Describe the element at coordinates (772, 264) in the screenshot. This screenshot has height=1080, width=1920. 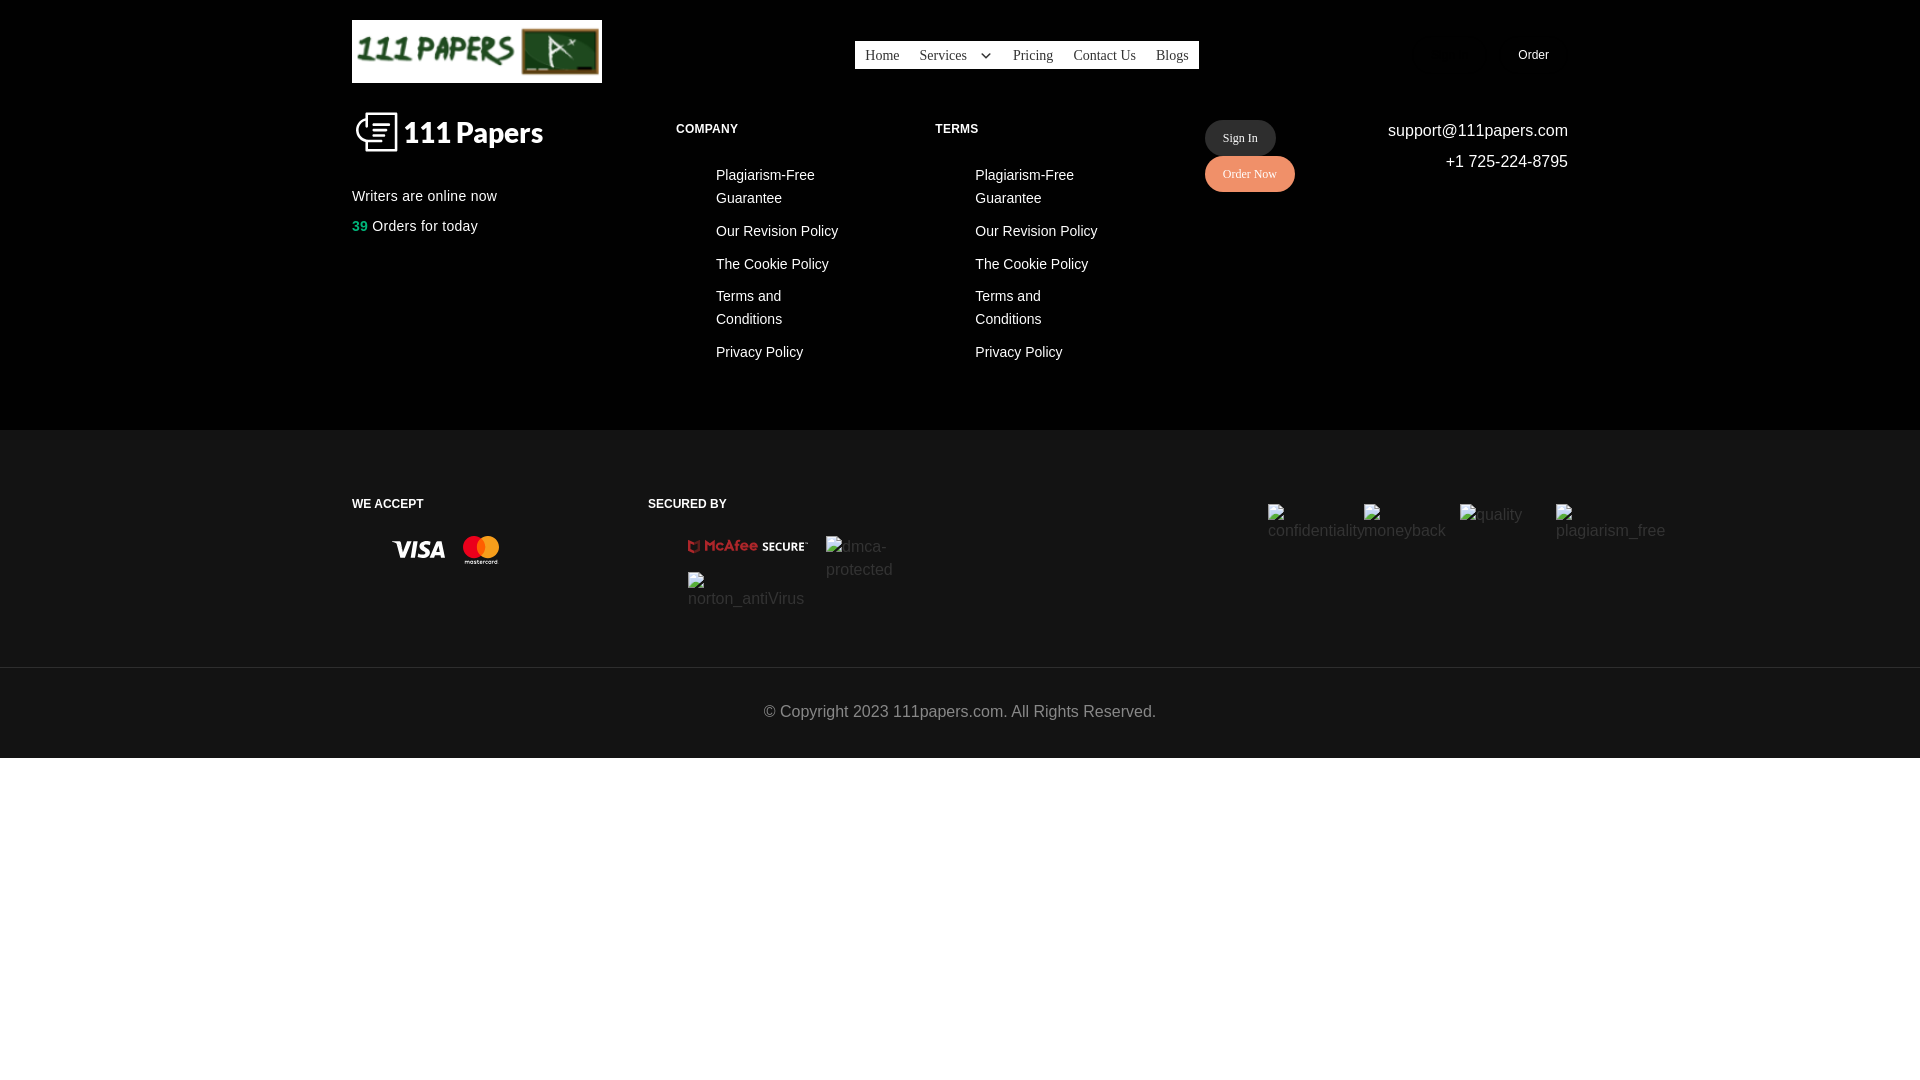
I see `The Cookie Policy` at that location.